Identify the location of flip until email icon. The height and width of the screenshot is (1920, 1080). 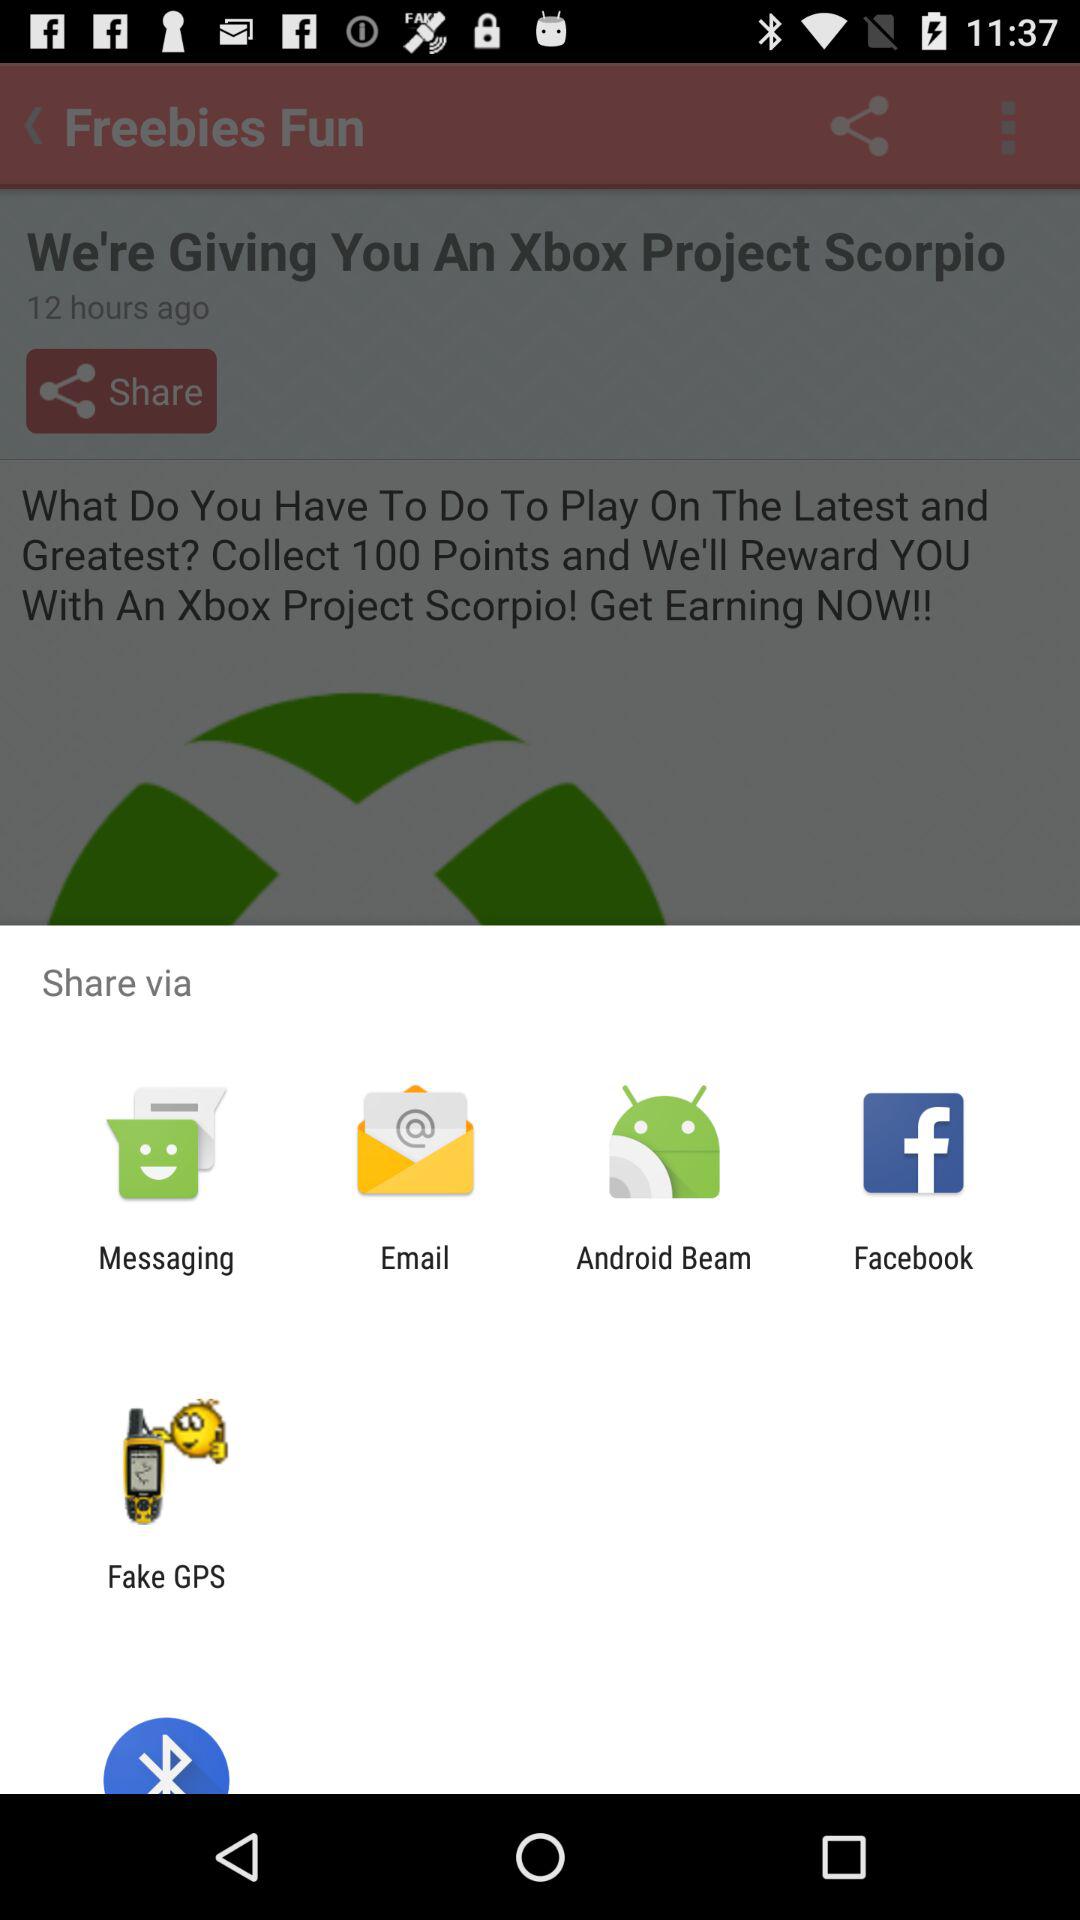
(414, 1274).